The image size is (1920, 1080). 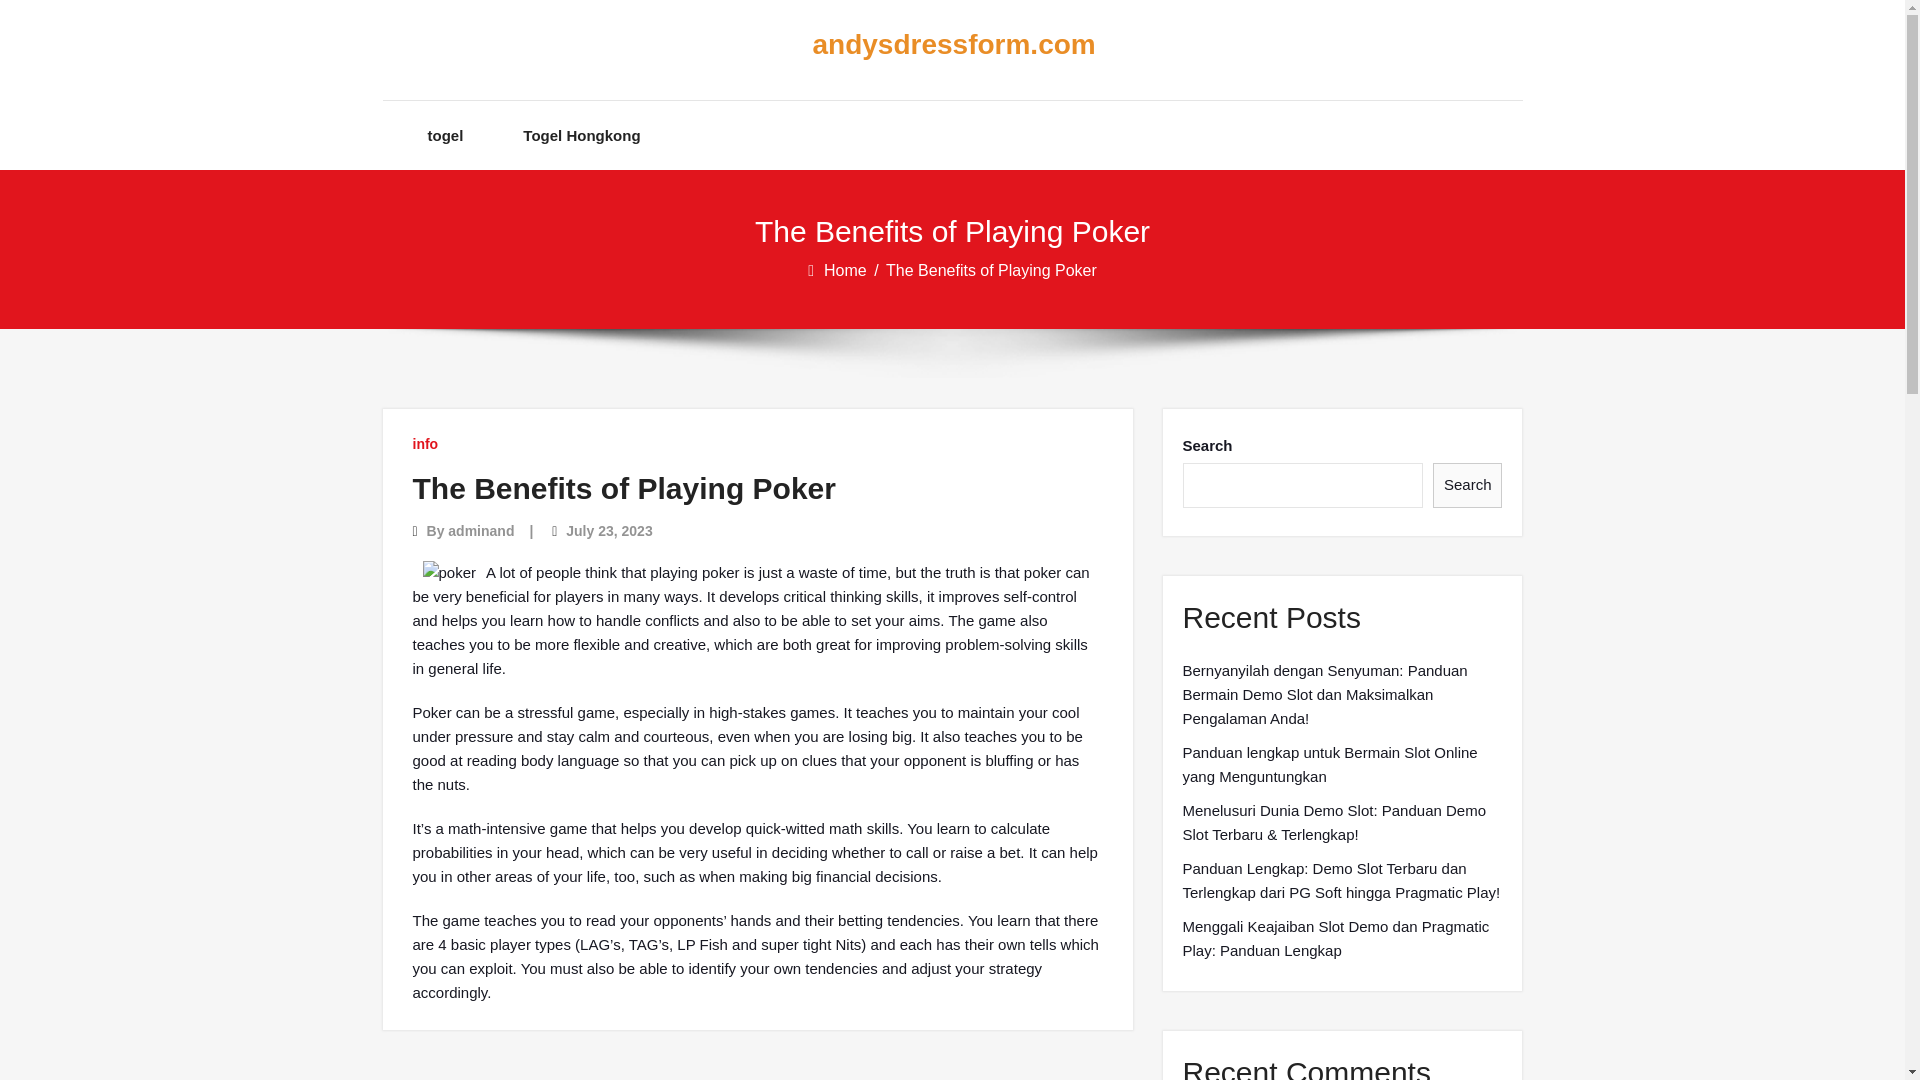 I want to click on togel, so click(x=446, y=135).